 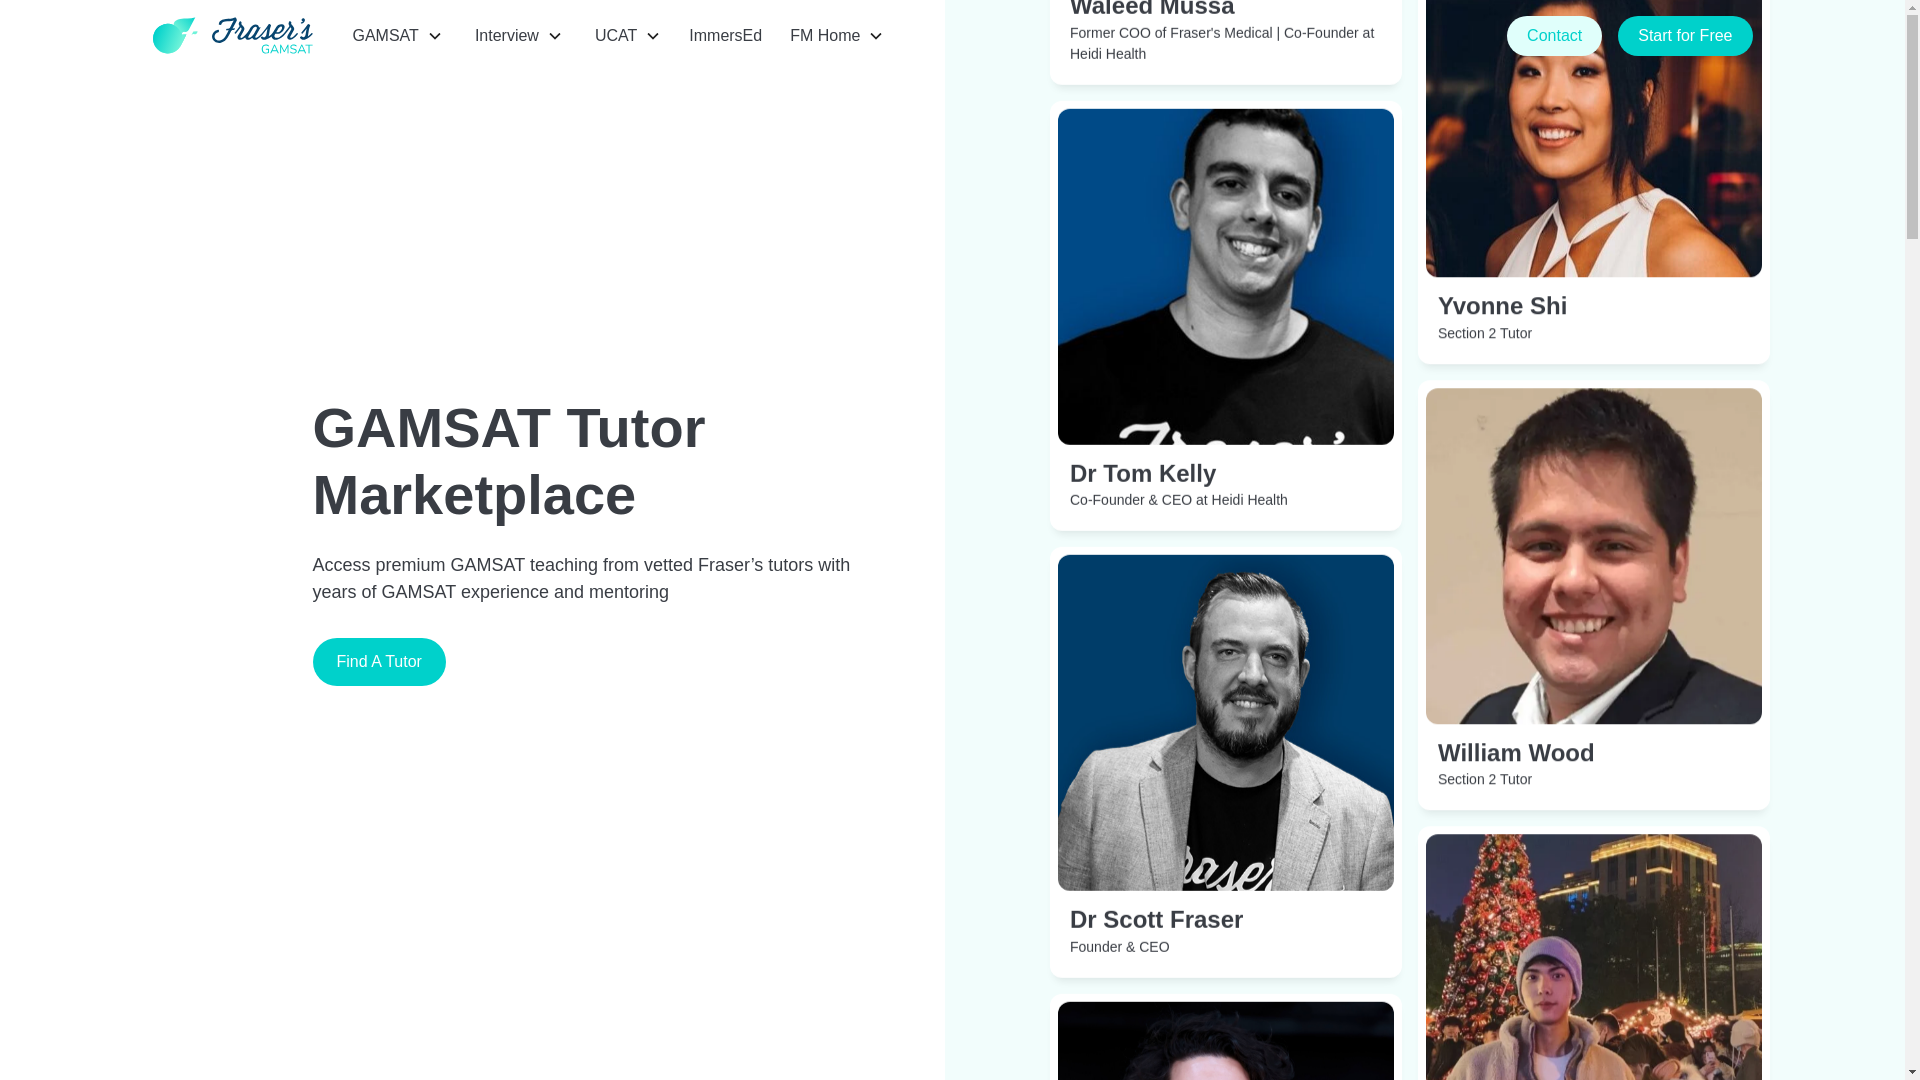 I want to click on GAMSAT, so click(x=384, y=35).